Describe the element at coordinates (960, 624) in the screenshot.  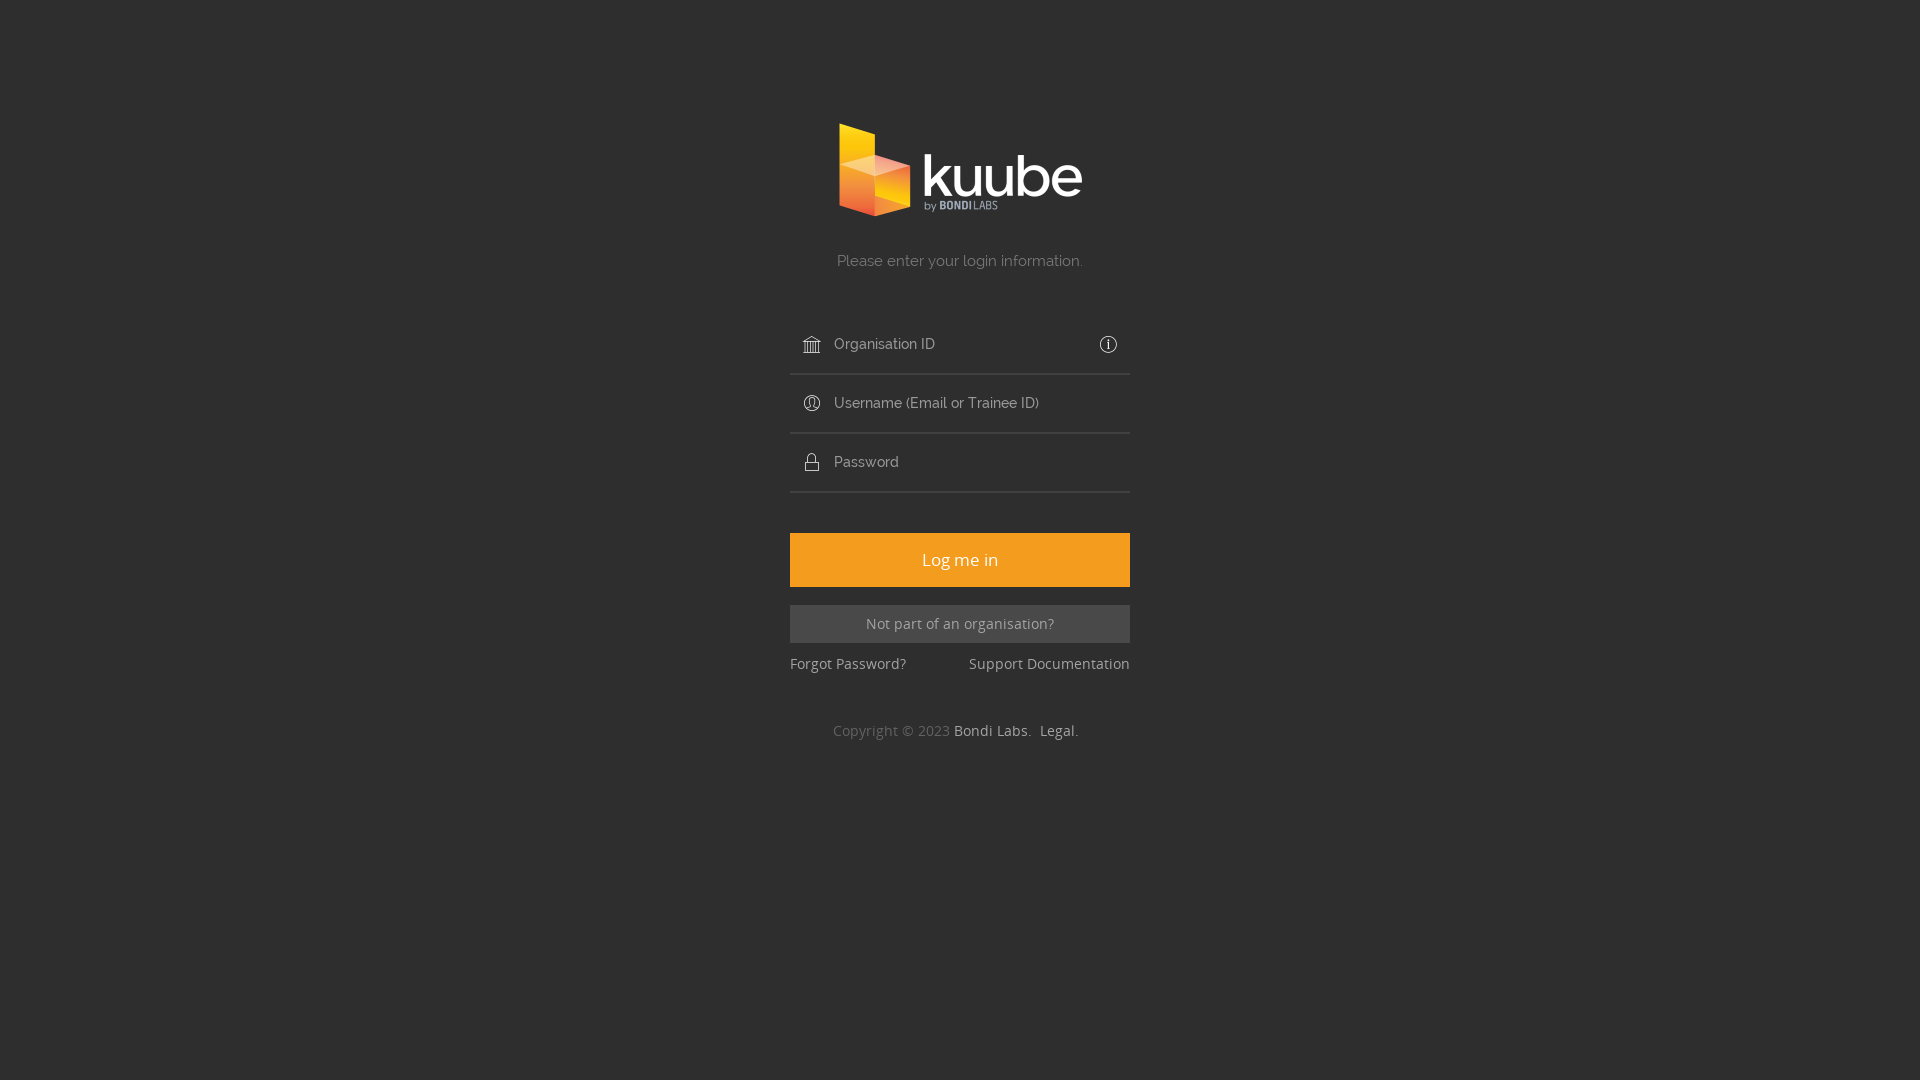
I see `Not part of an organisation?` at that location.